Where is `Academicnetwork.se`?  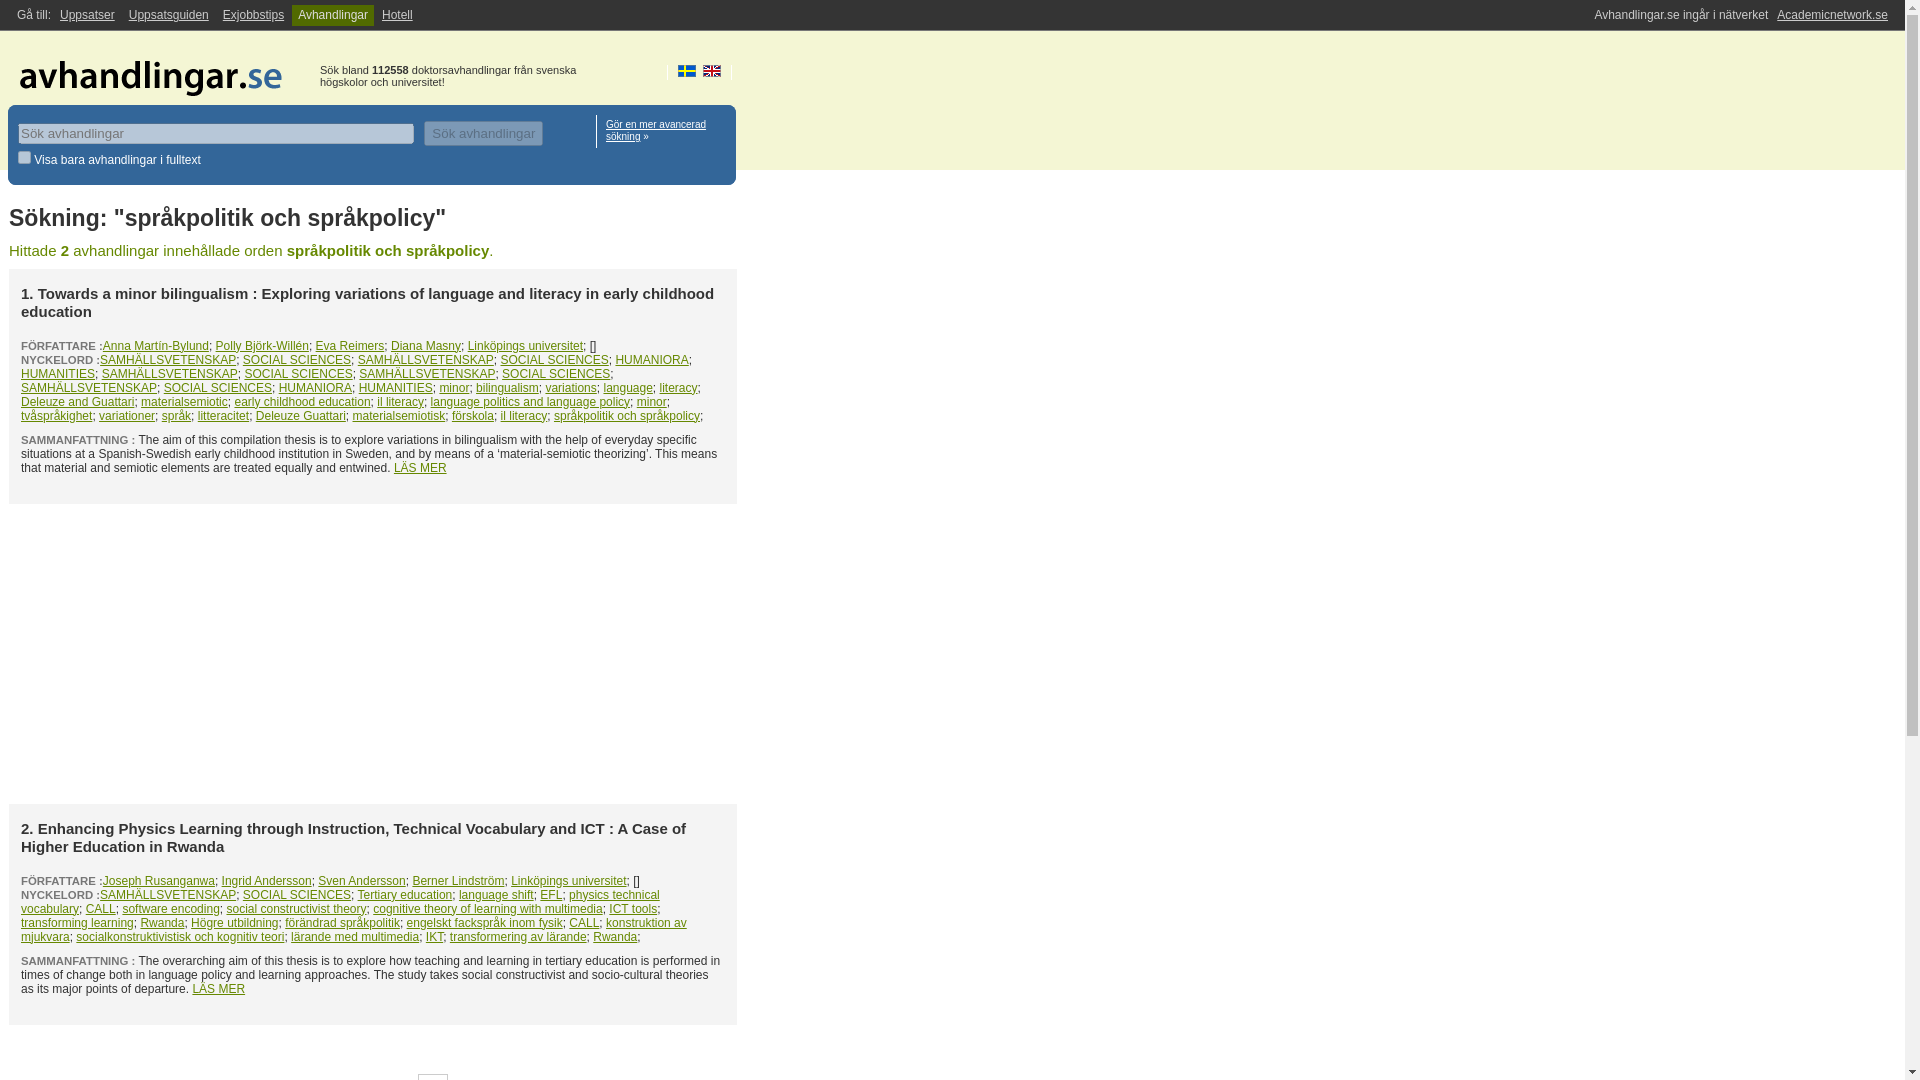 Academicnetwork.se is located at coordinates (1832, 15).